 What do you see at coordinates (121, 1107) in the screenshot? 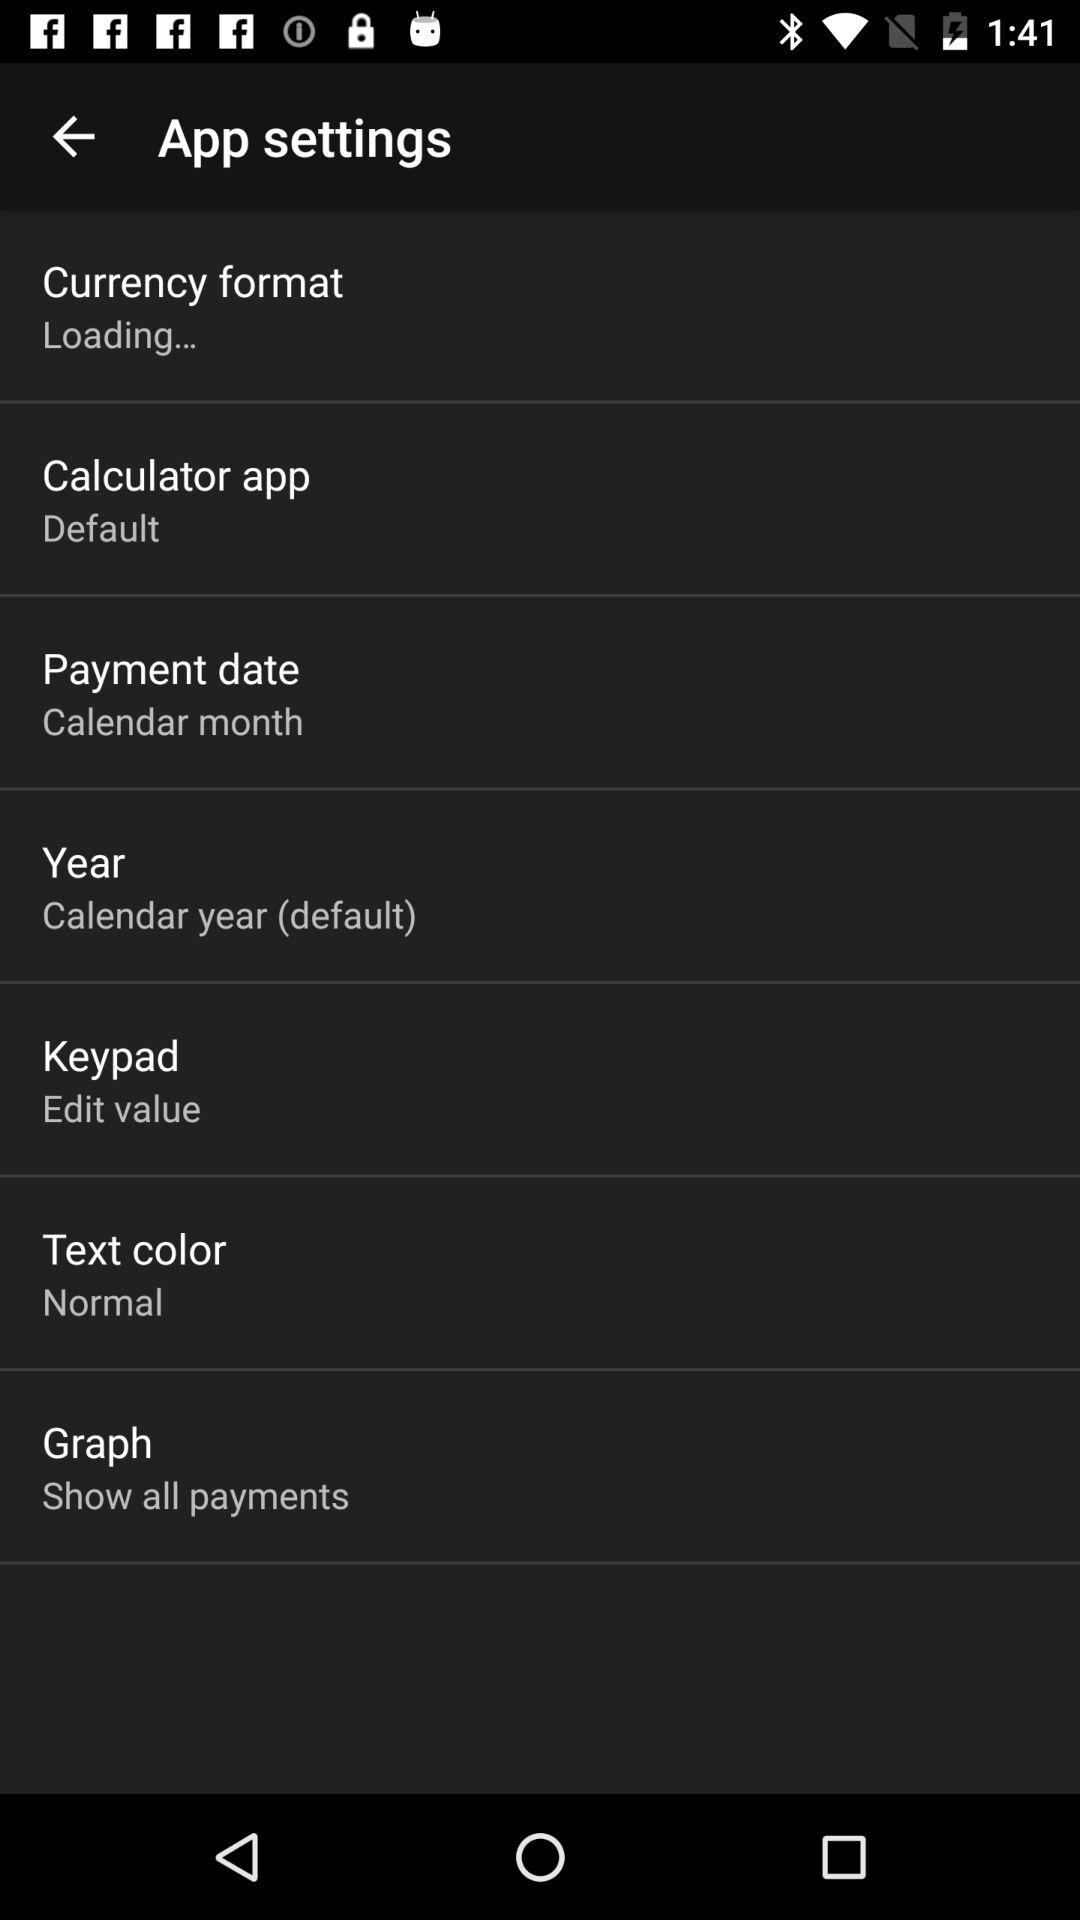
I see `turn on the icon above the text color app` at bounding box center [121, 1107].